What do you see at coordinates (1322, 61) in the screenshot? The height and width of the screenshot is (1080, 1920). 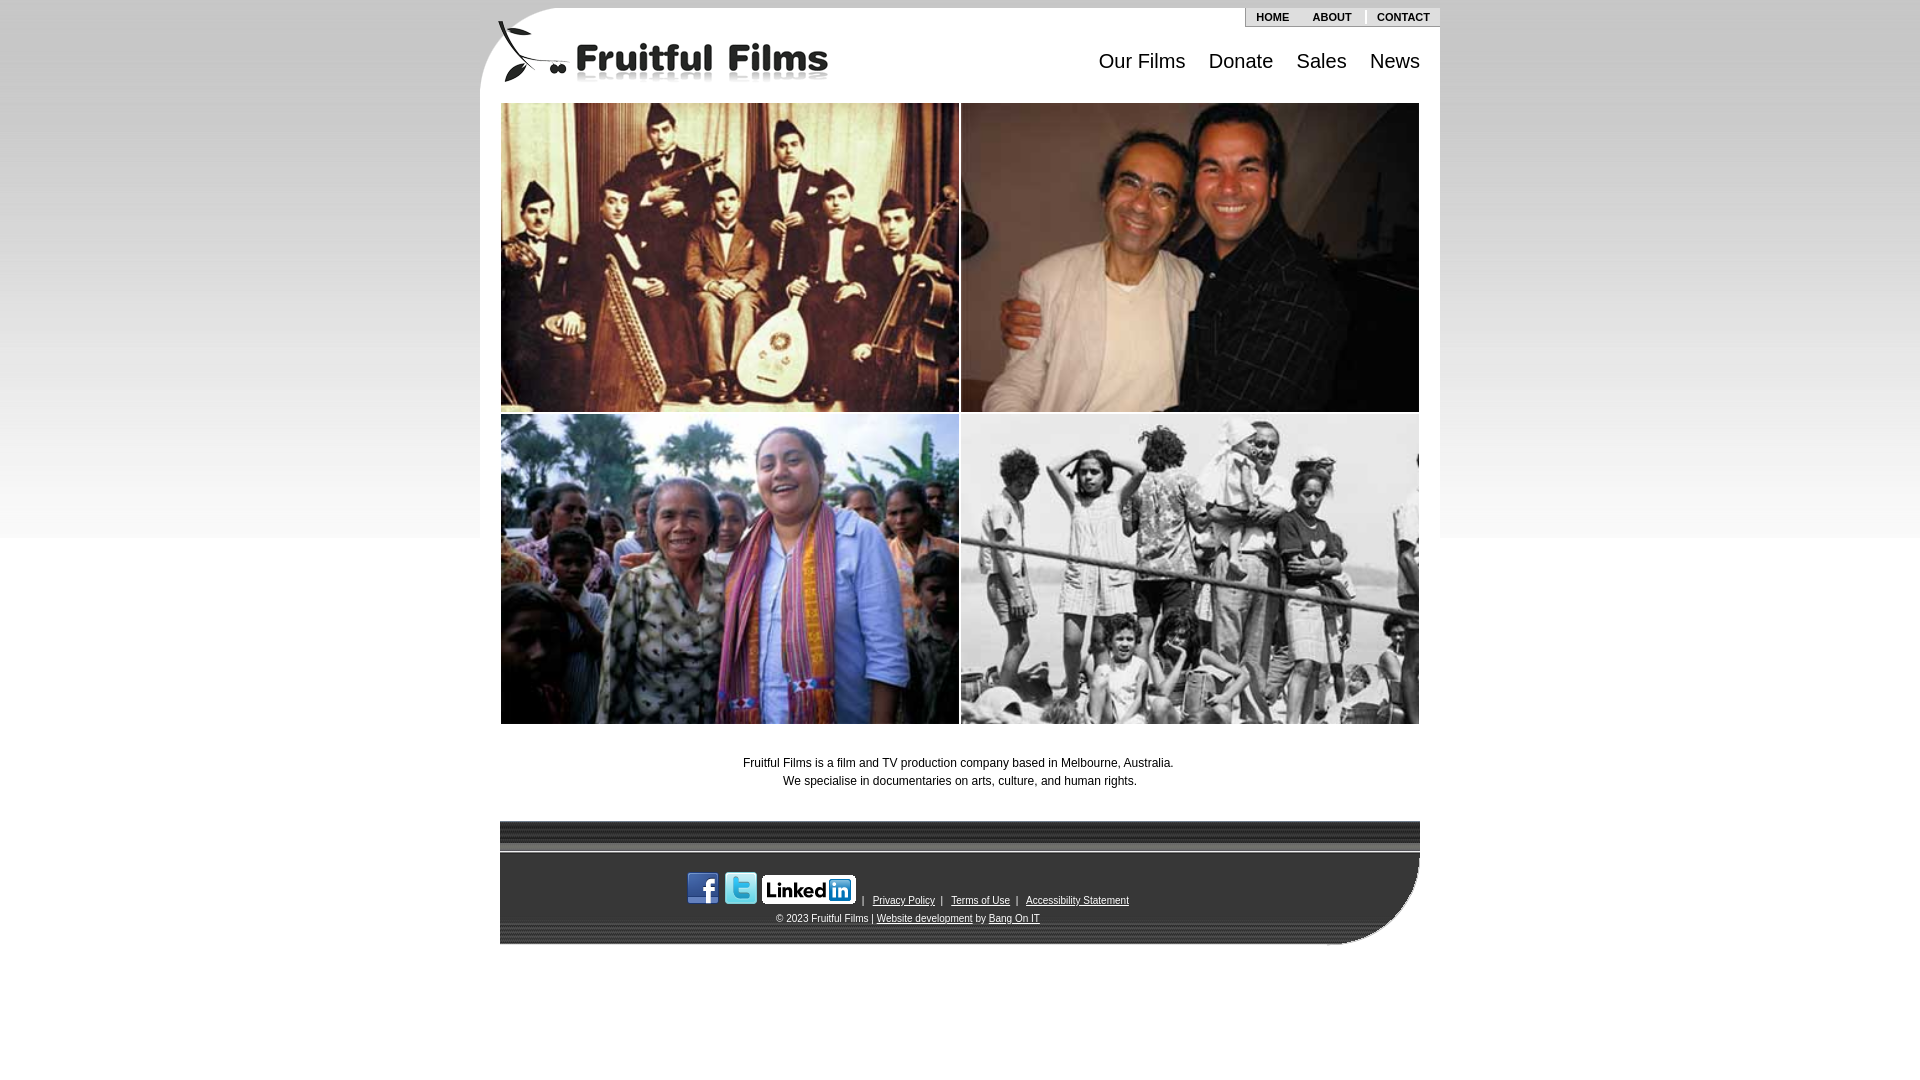 I see `Sales` at bounding box center [1322, 61].